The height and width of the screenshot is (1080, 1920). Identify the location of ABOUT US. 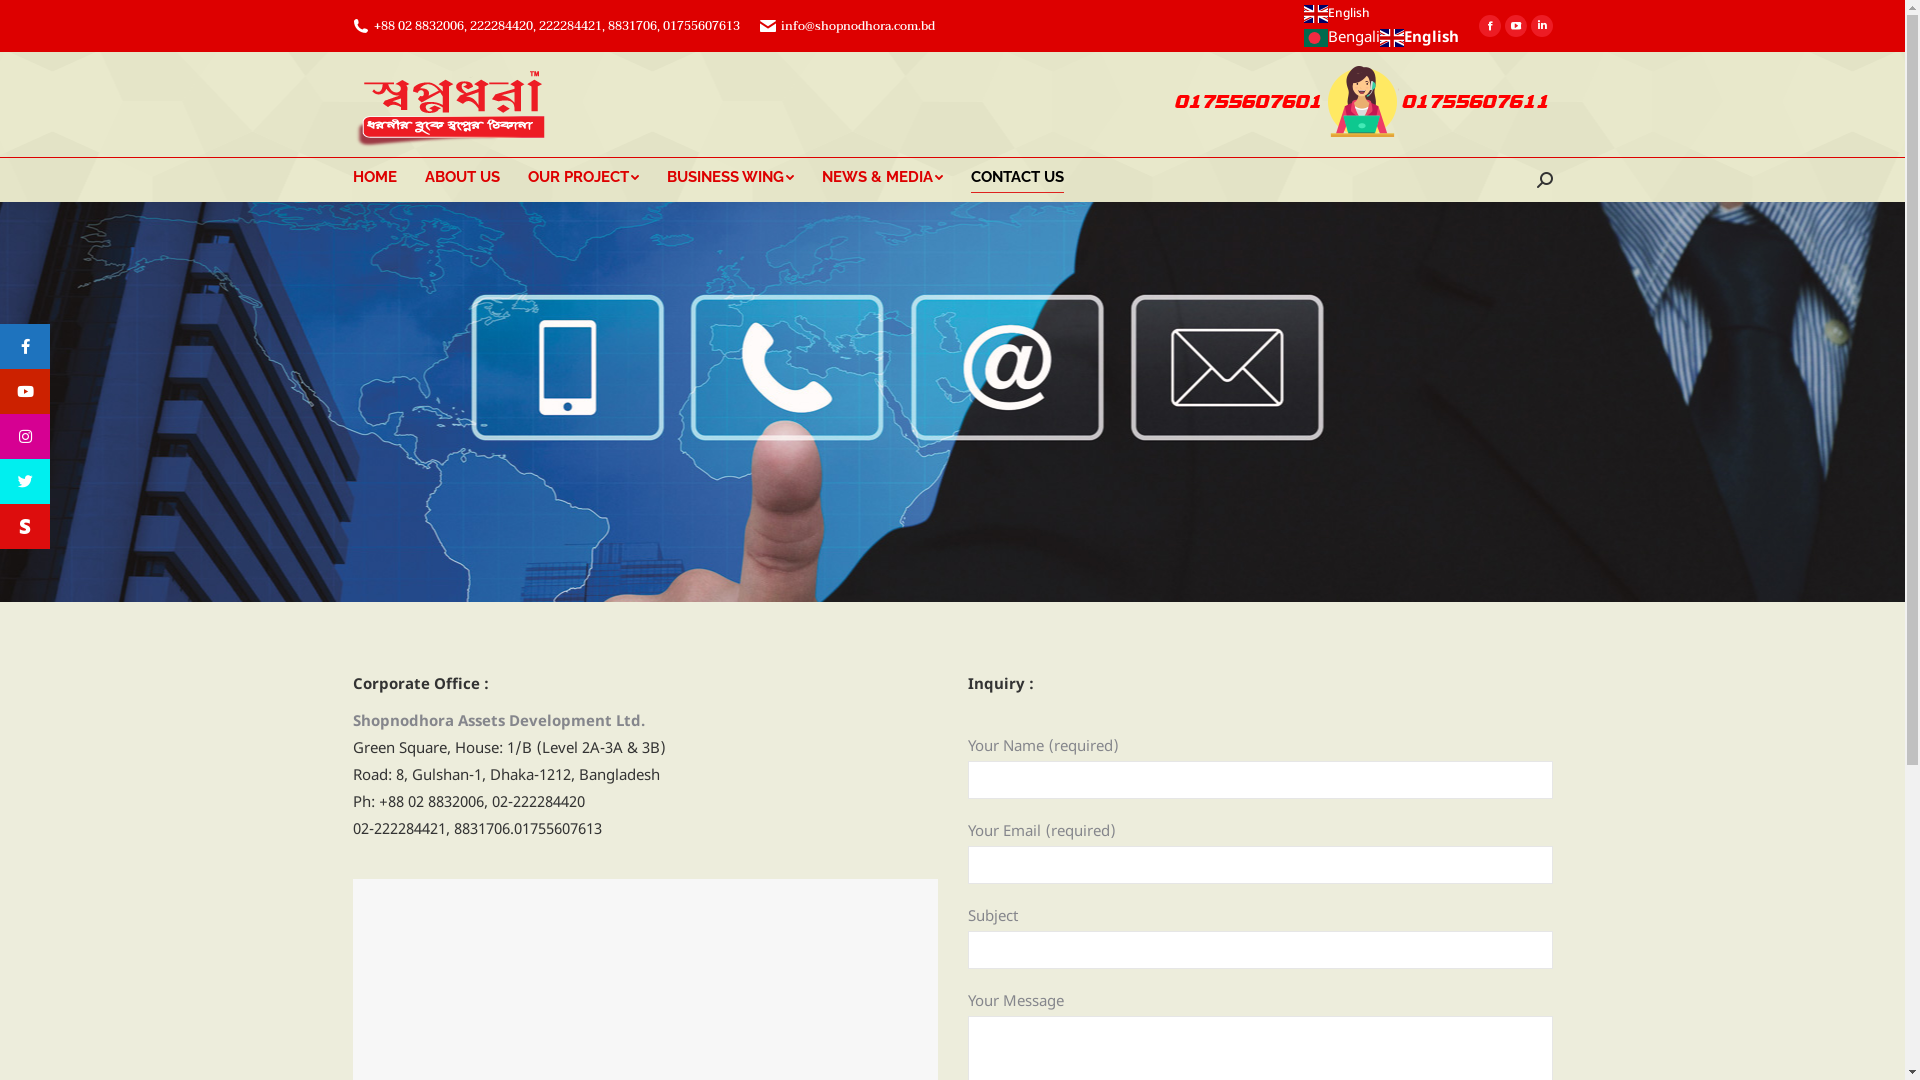
(476, 178).